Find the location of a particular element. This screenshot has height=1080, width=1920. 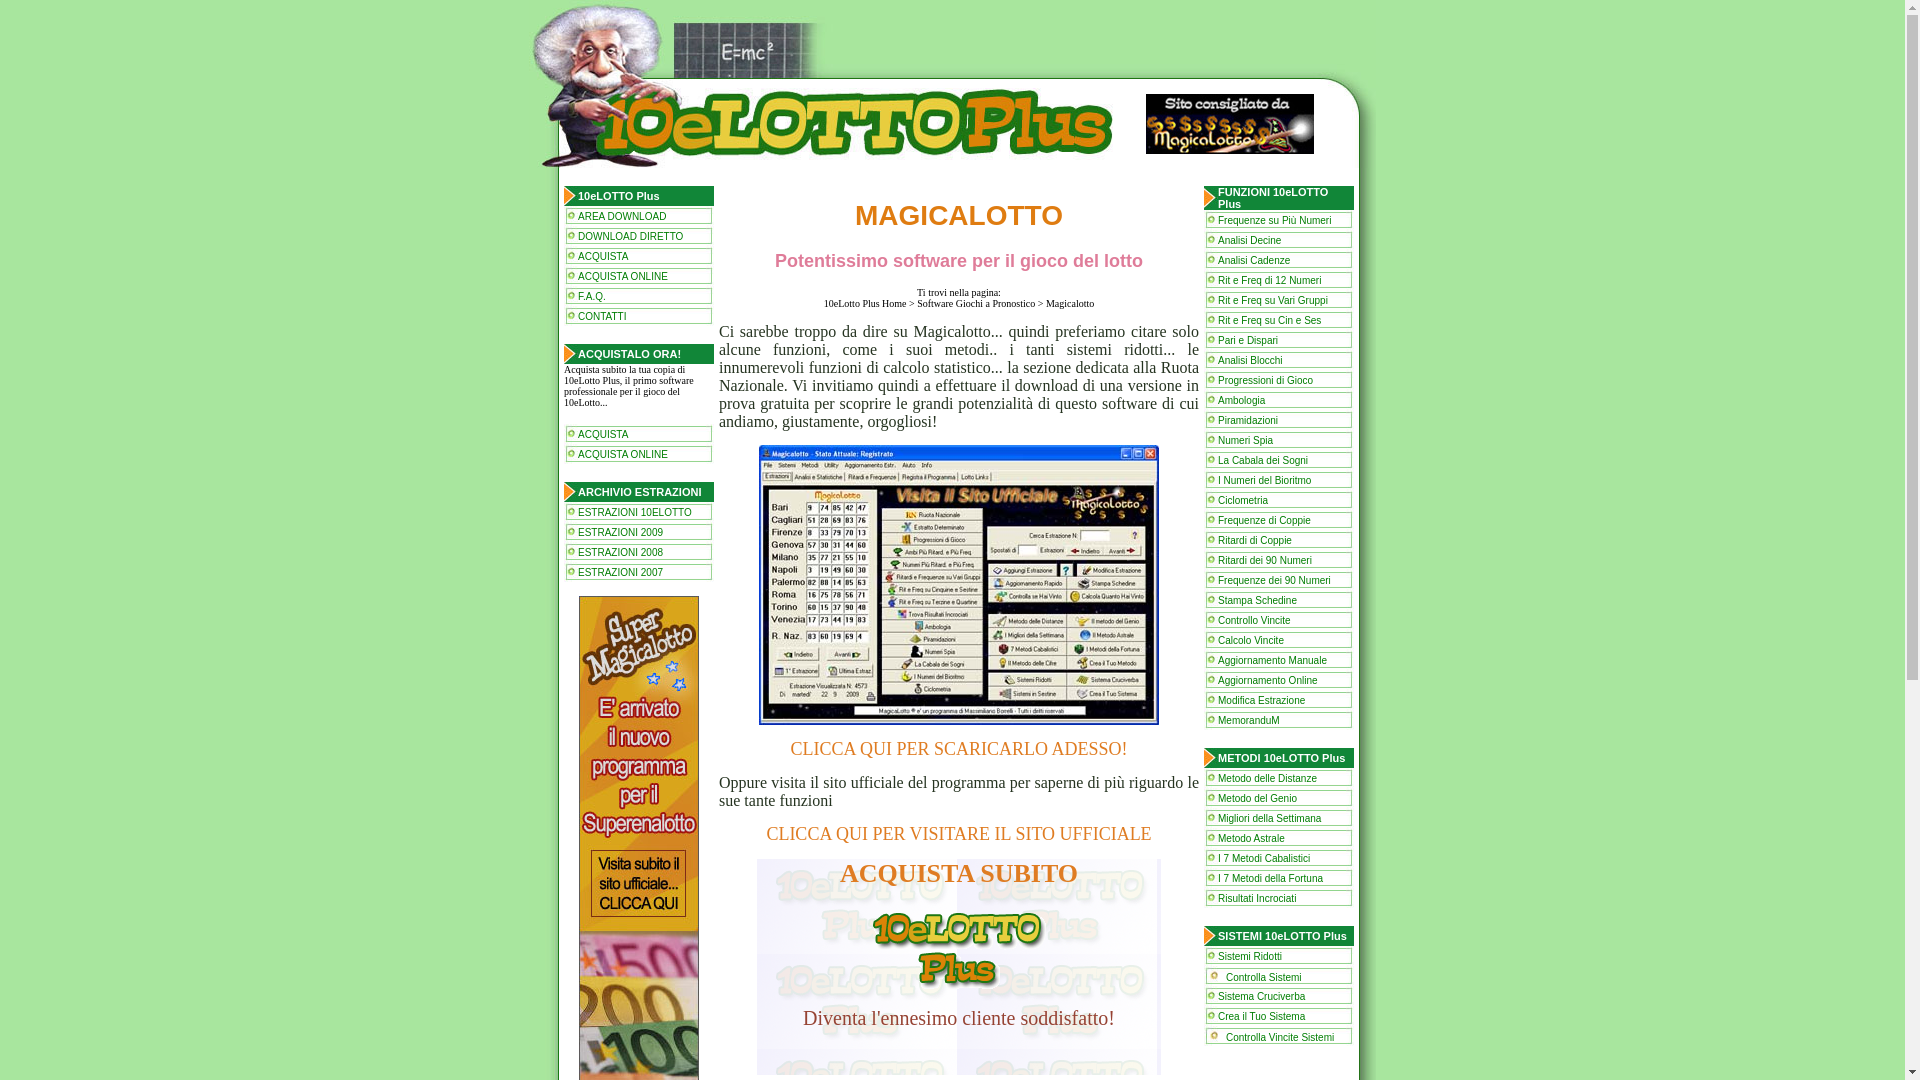

ESTRAZIONI 2008 is located at coordinates (620, 552).